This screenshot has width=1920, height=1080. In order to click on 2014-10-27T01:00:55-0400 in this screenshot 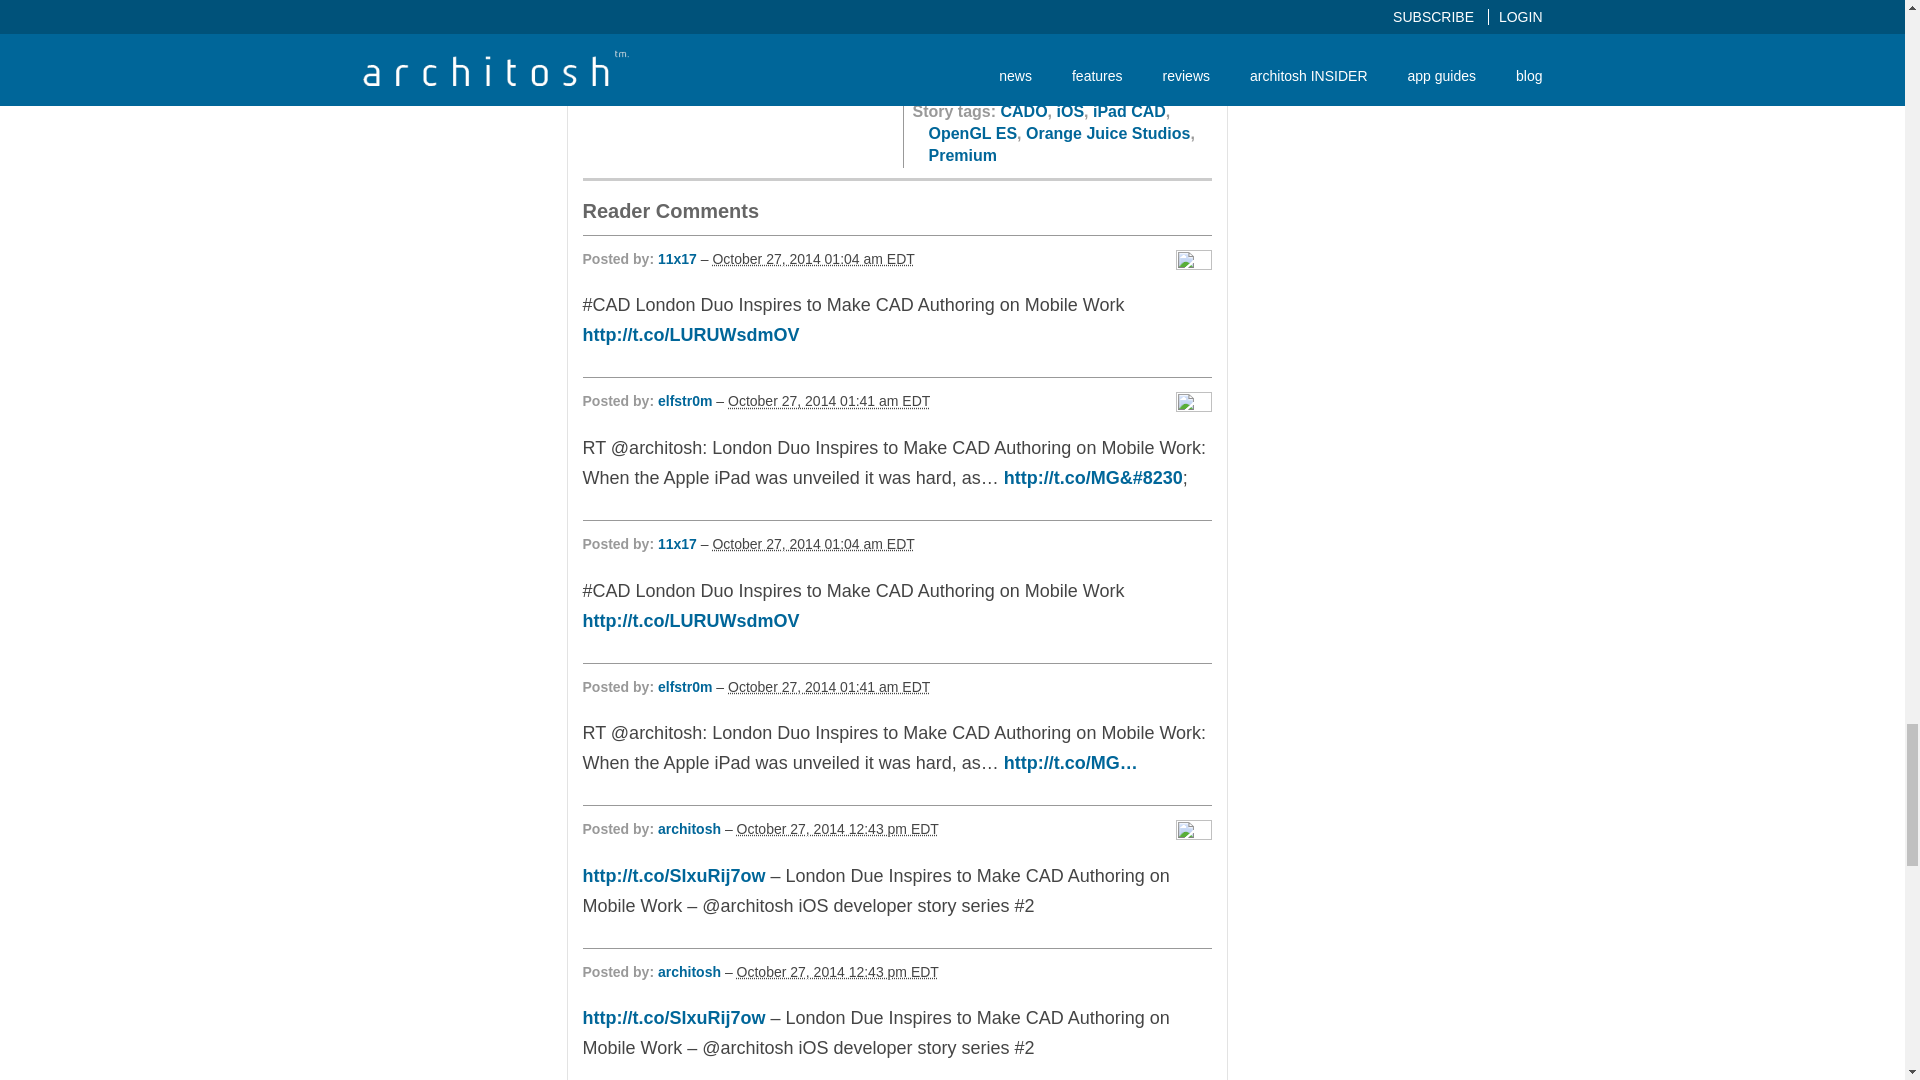, I will do `click(812, 543)`.